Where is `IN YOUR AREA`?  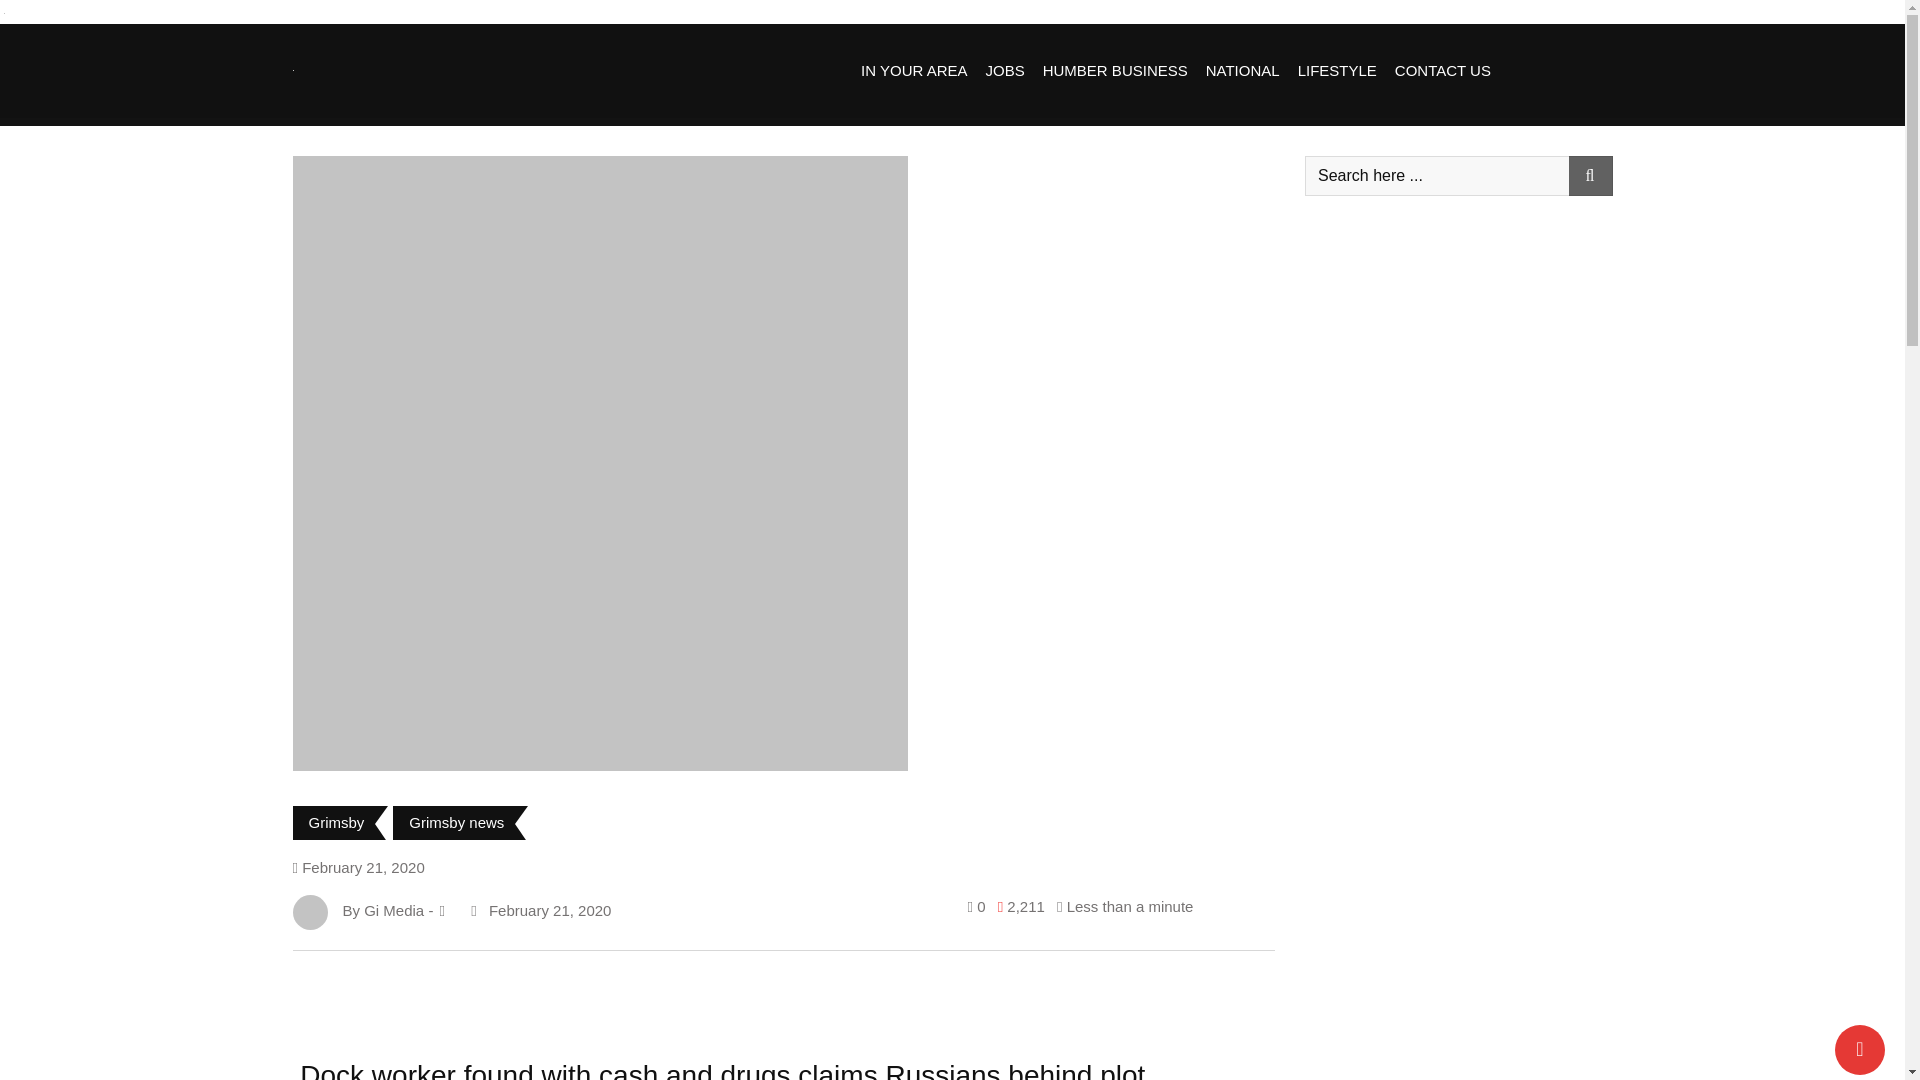 IN YOUR AREA is located at coordinates (914, 70).